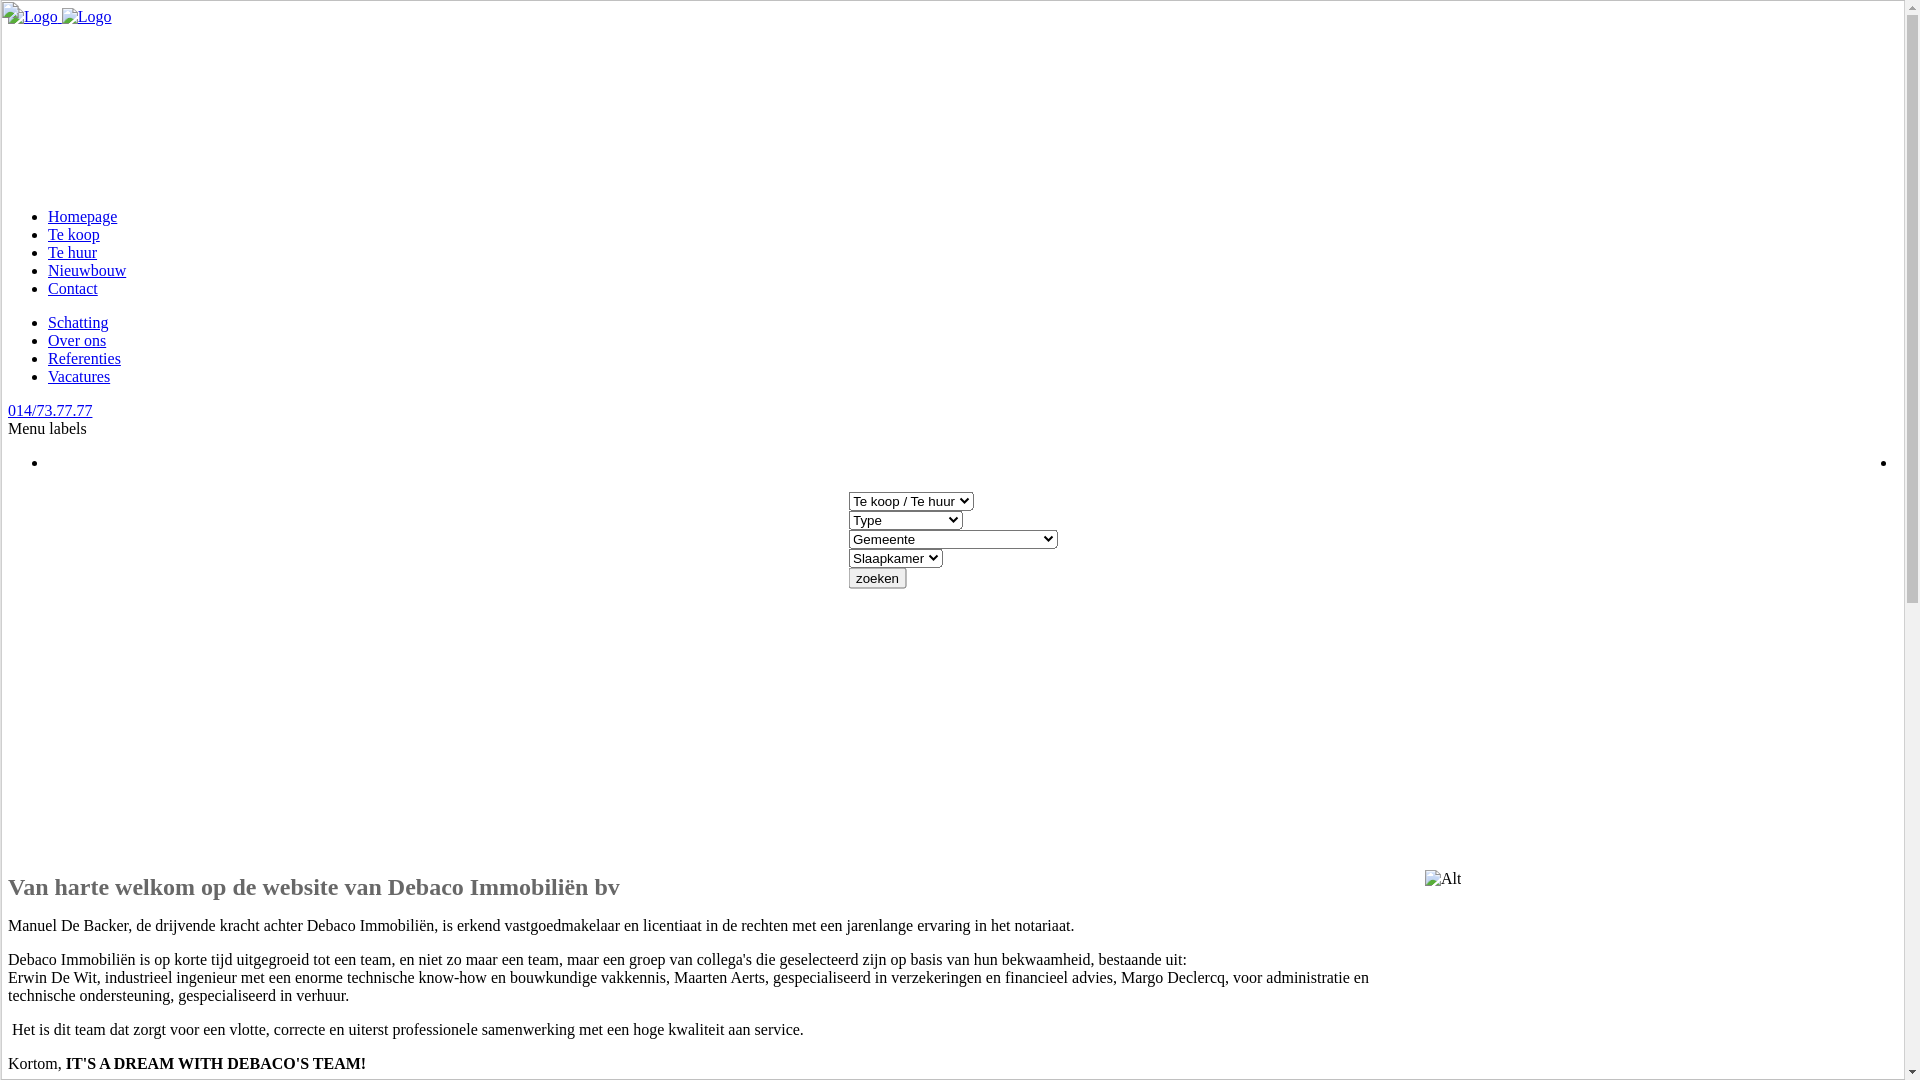  Describe the element at coordinates (87, 270) in the screenshot. I see `Nieuwbouw` at that location.